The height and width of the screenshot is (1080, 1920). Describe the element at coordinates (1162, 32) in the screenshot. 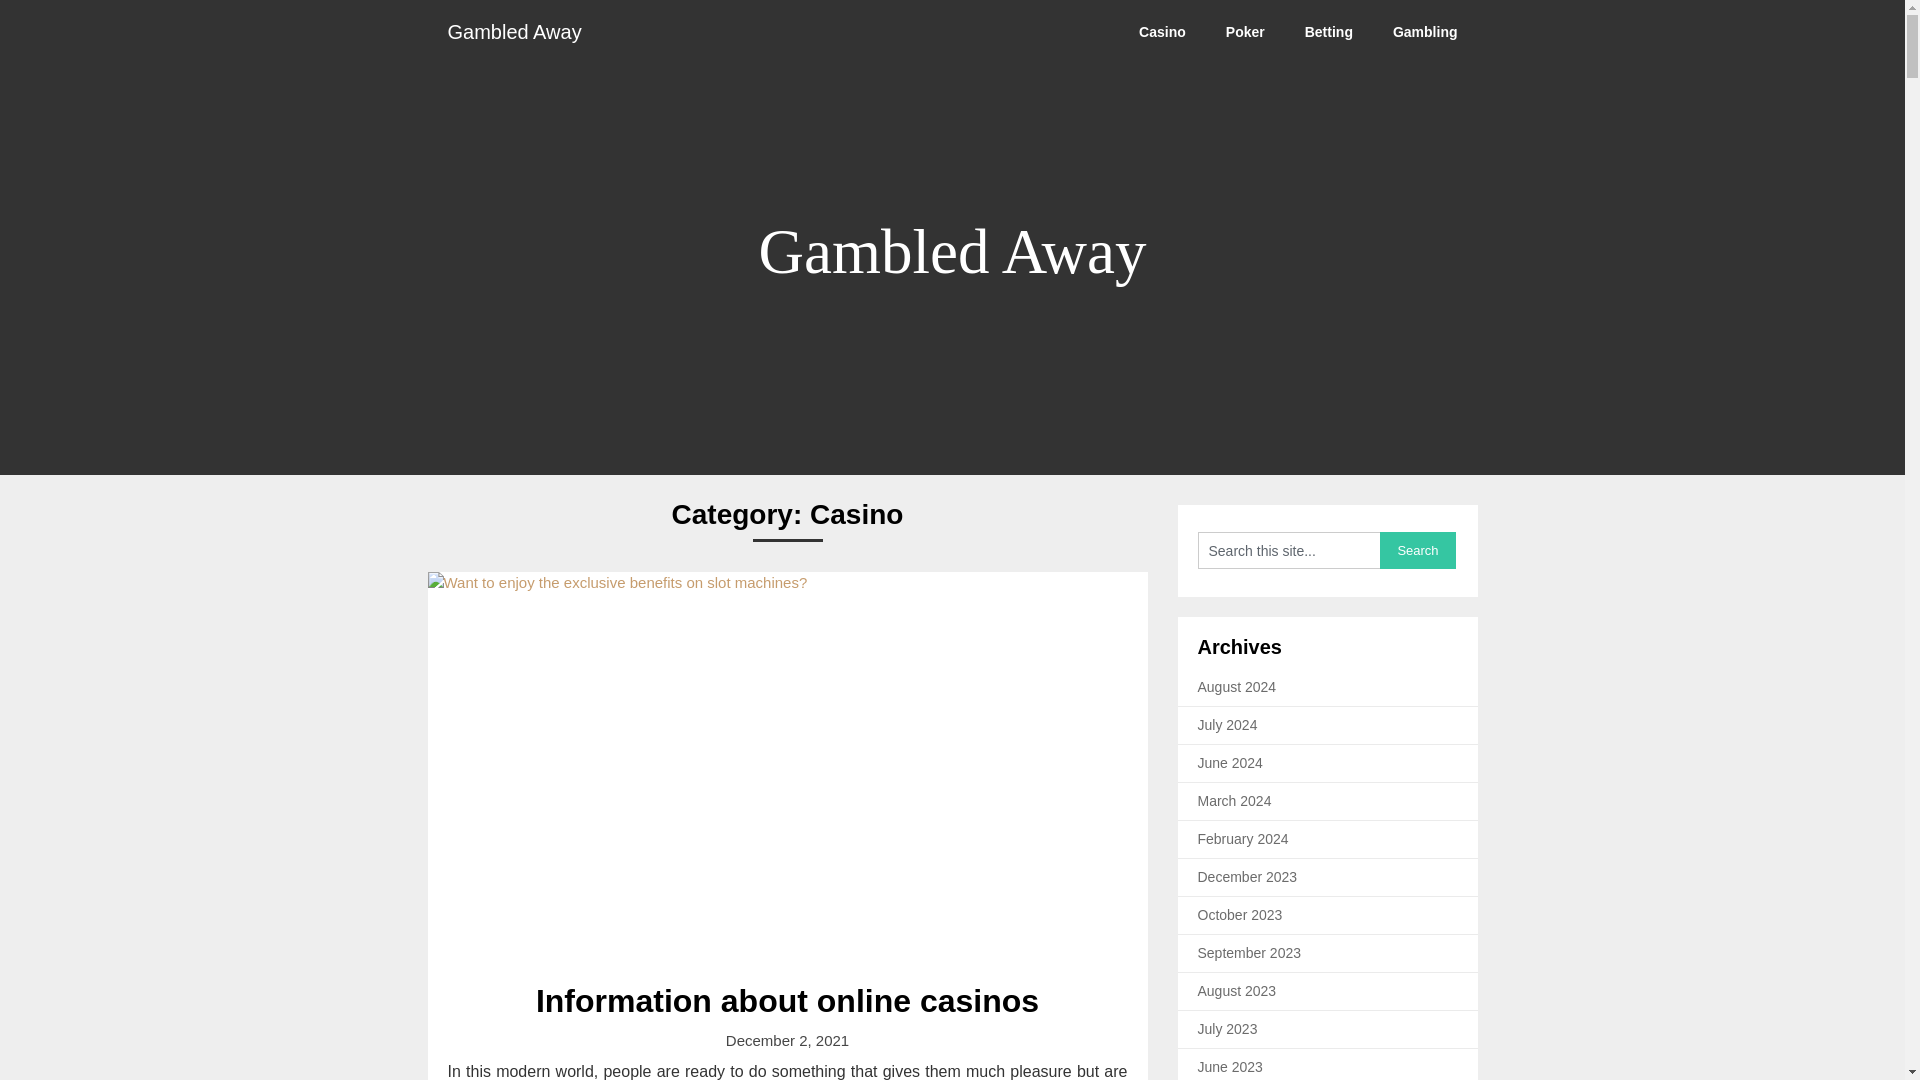

I see `Casino` at that location.